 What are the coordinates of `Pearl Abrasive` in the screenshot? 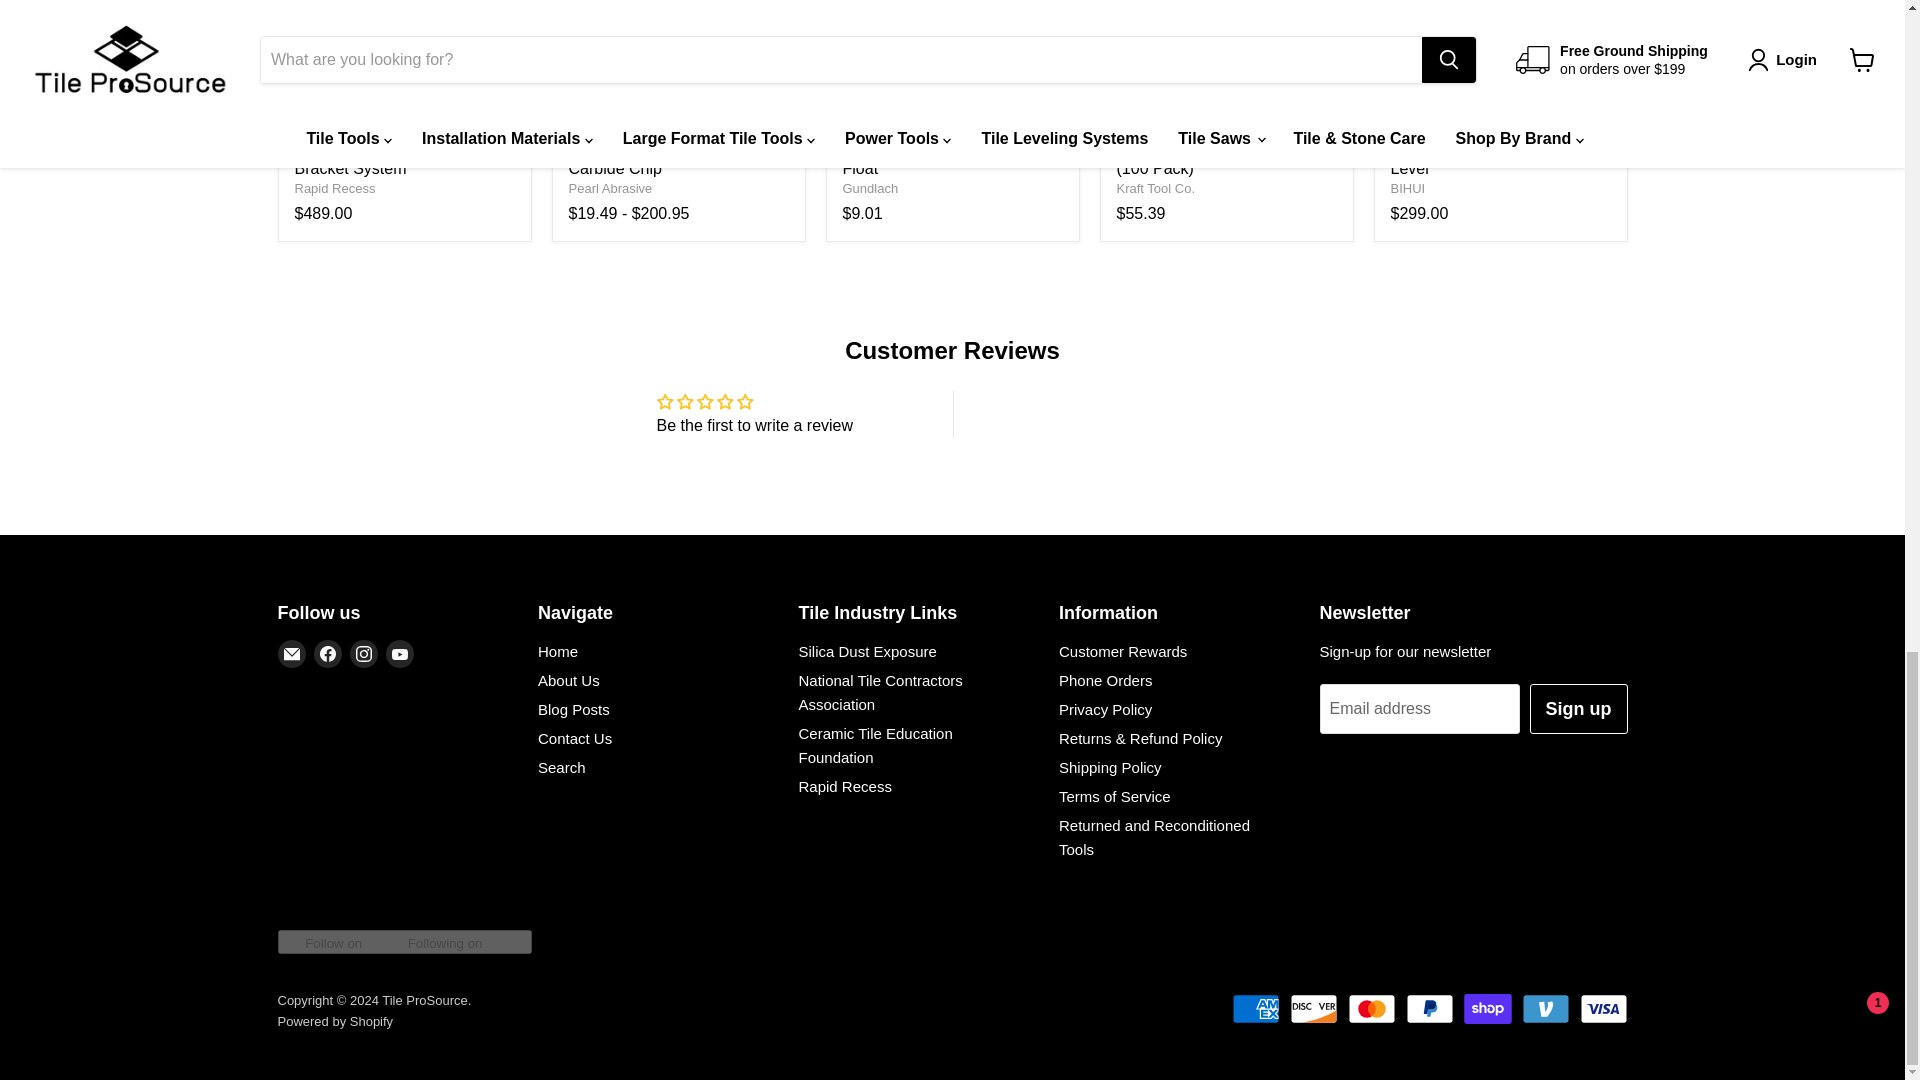 It's located at (610, 188).